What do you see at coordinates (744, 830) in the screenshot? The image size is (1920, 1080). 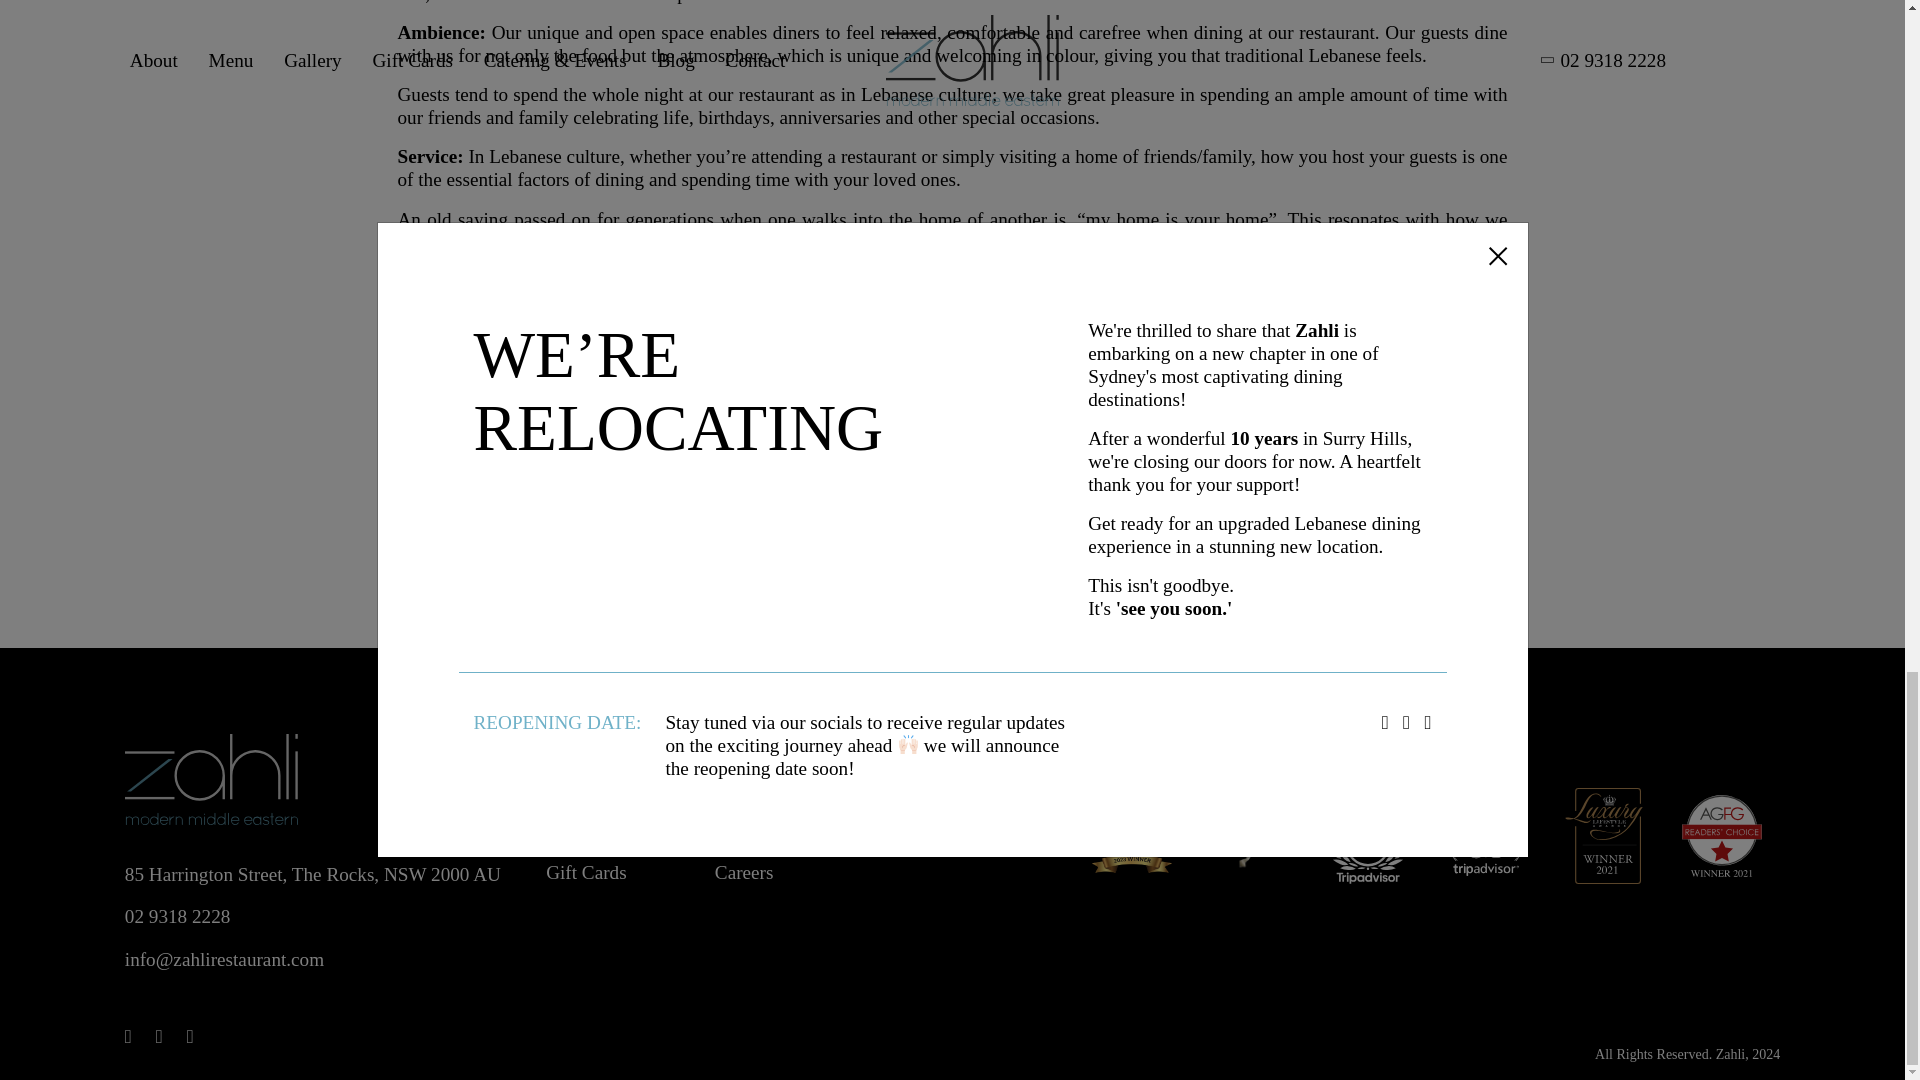 I see `Contact` at bounding box center [744, 830].